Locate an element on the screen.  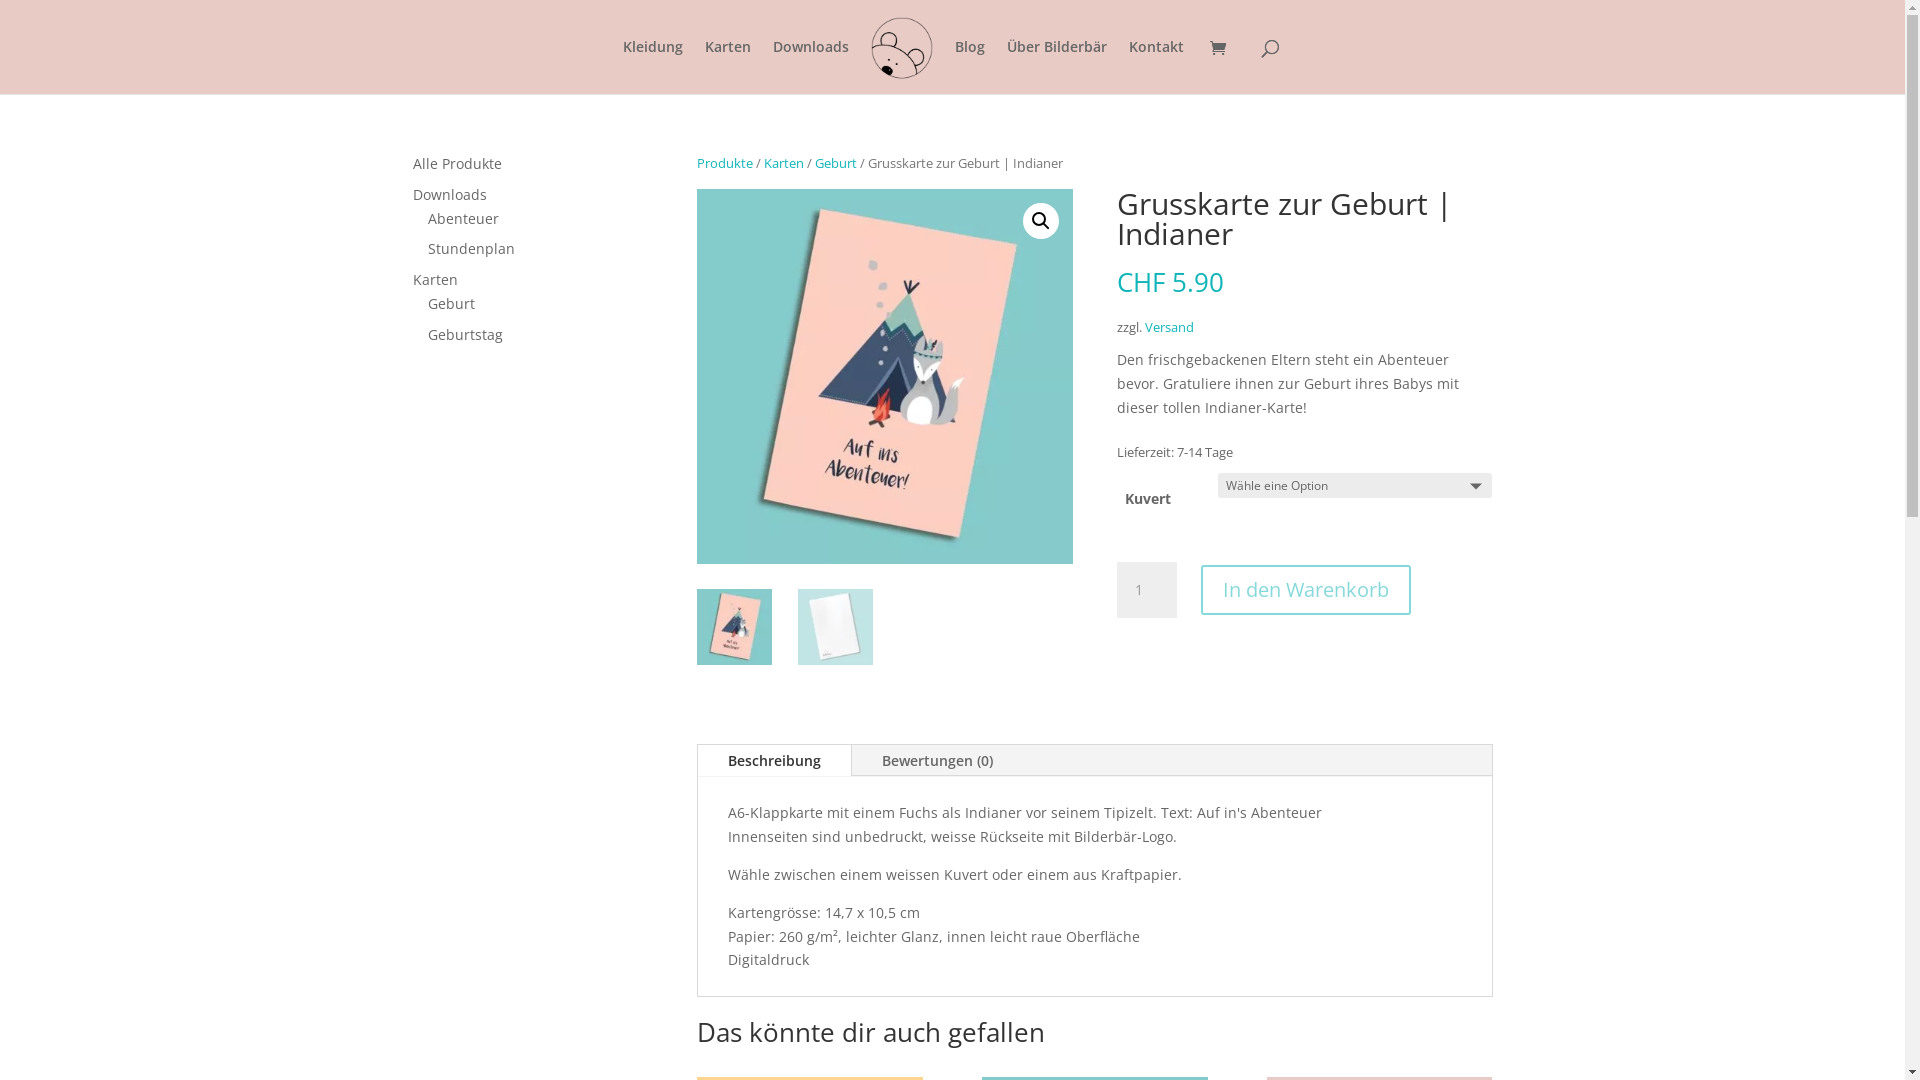
Abenteuer is located at coordinates (464, 218).